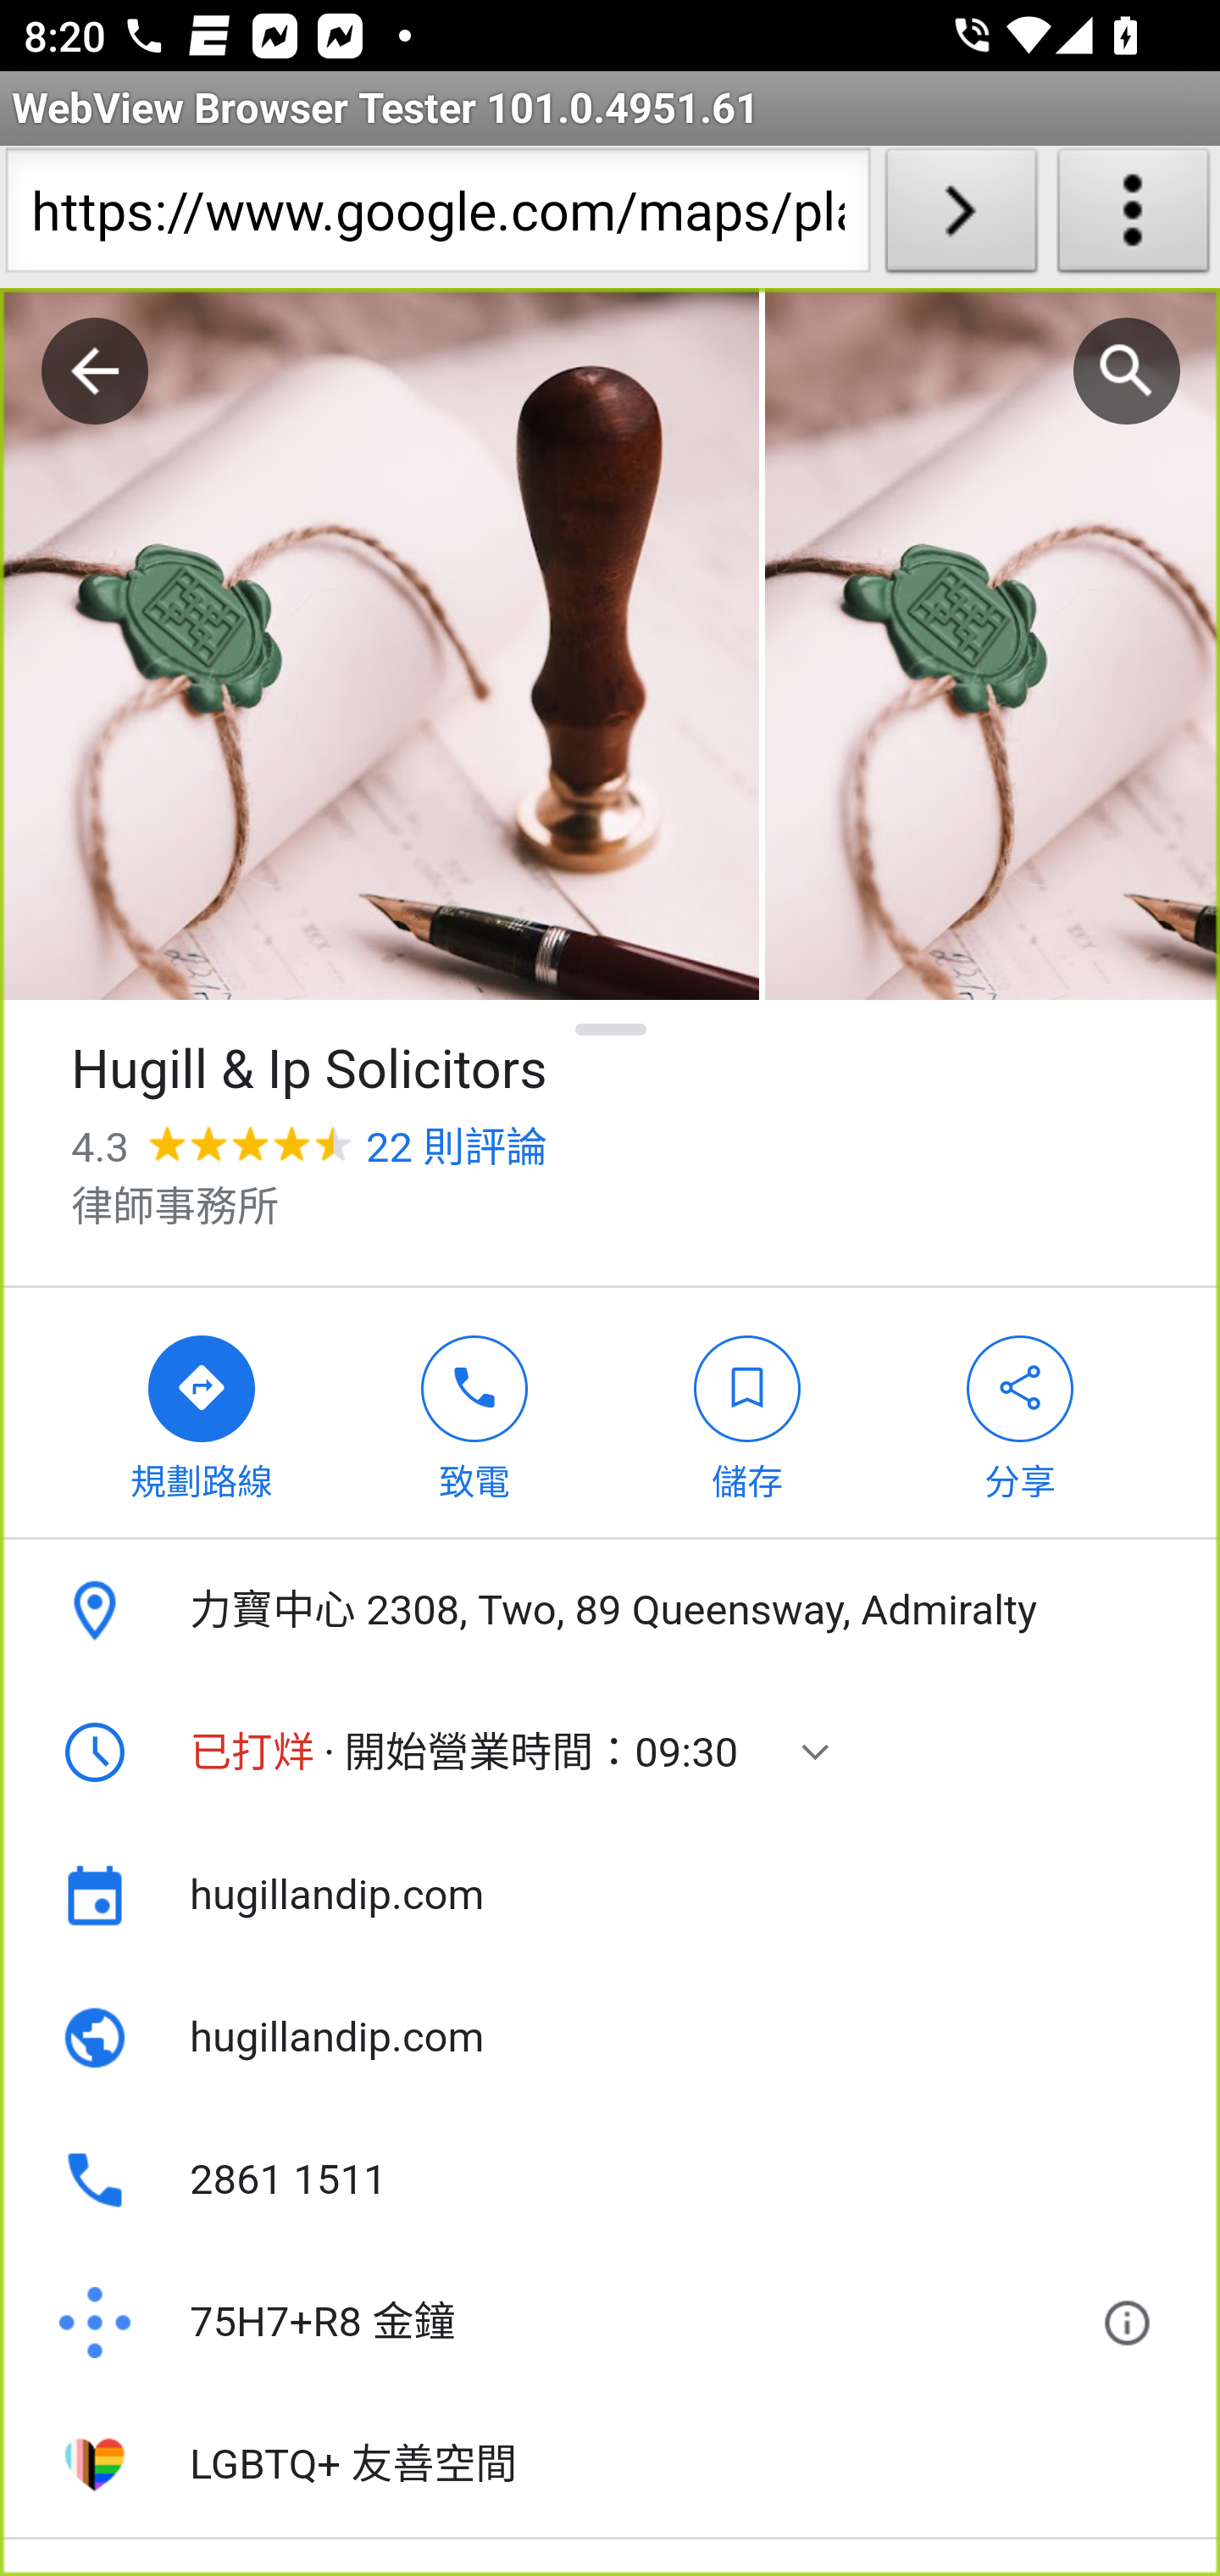 The width and height of the screenshot is (1220, 2576). I want to click on 前往Hugill & Ip Solicitors的路線, so click(202, 1412).